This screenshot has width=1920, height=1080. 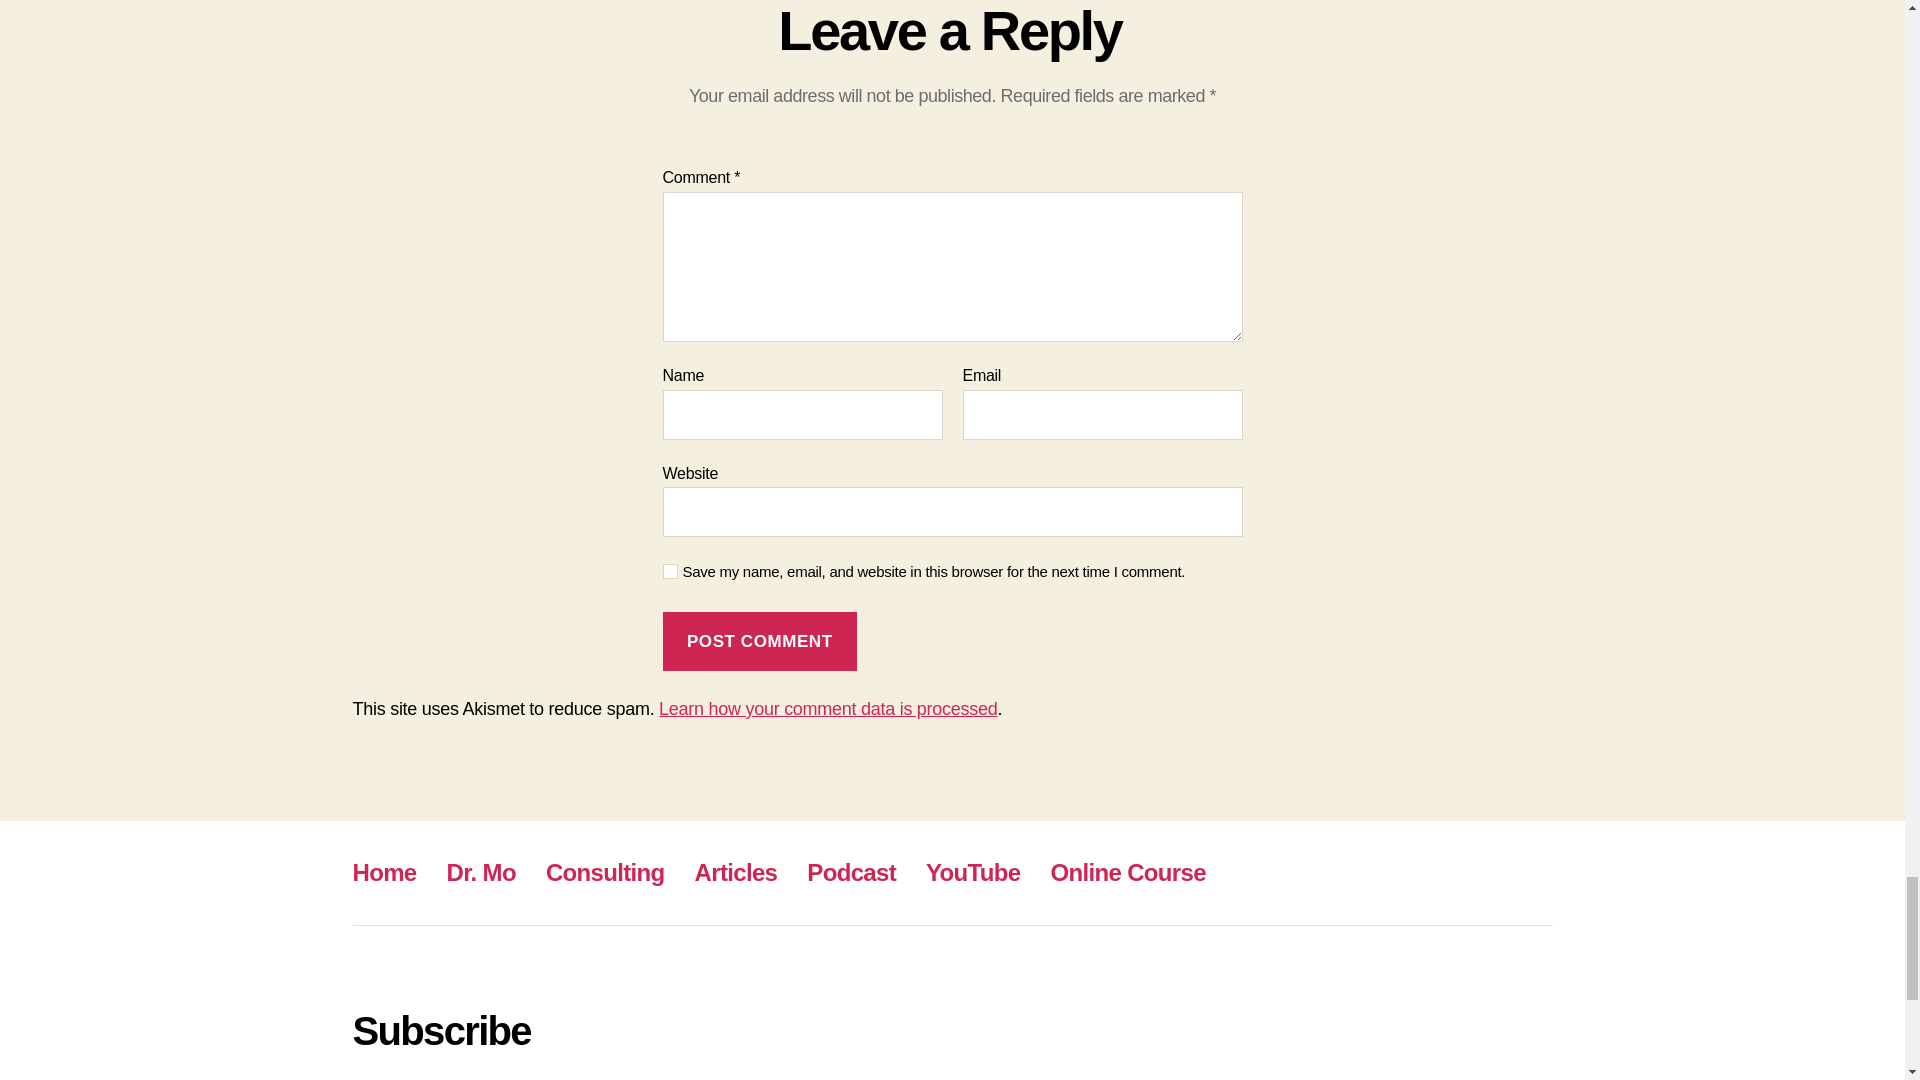 I want to click on A little about me and my timeline., so click(x=482, y=872).